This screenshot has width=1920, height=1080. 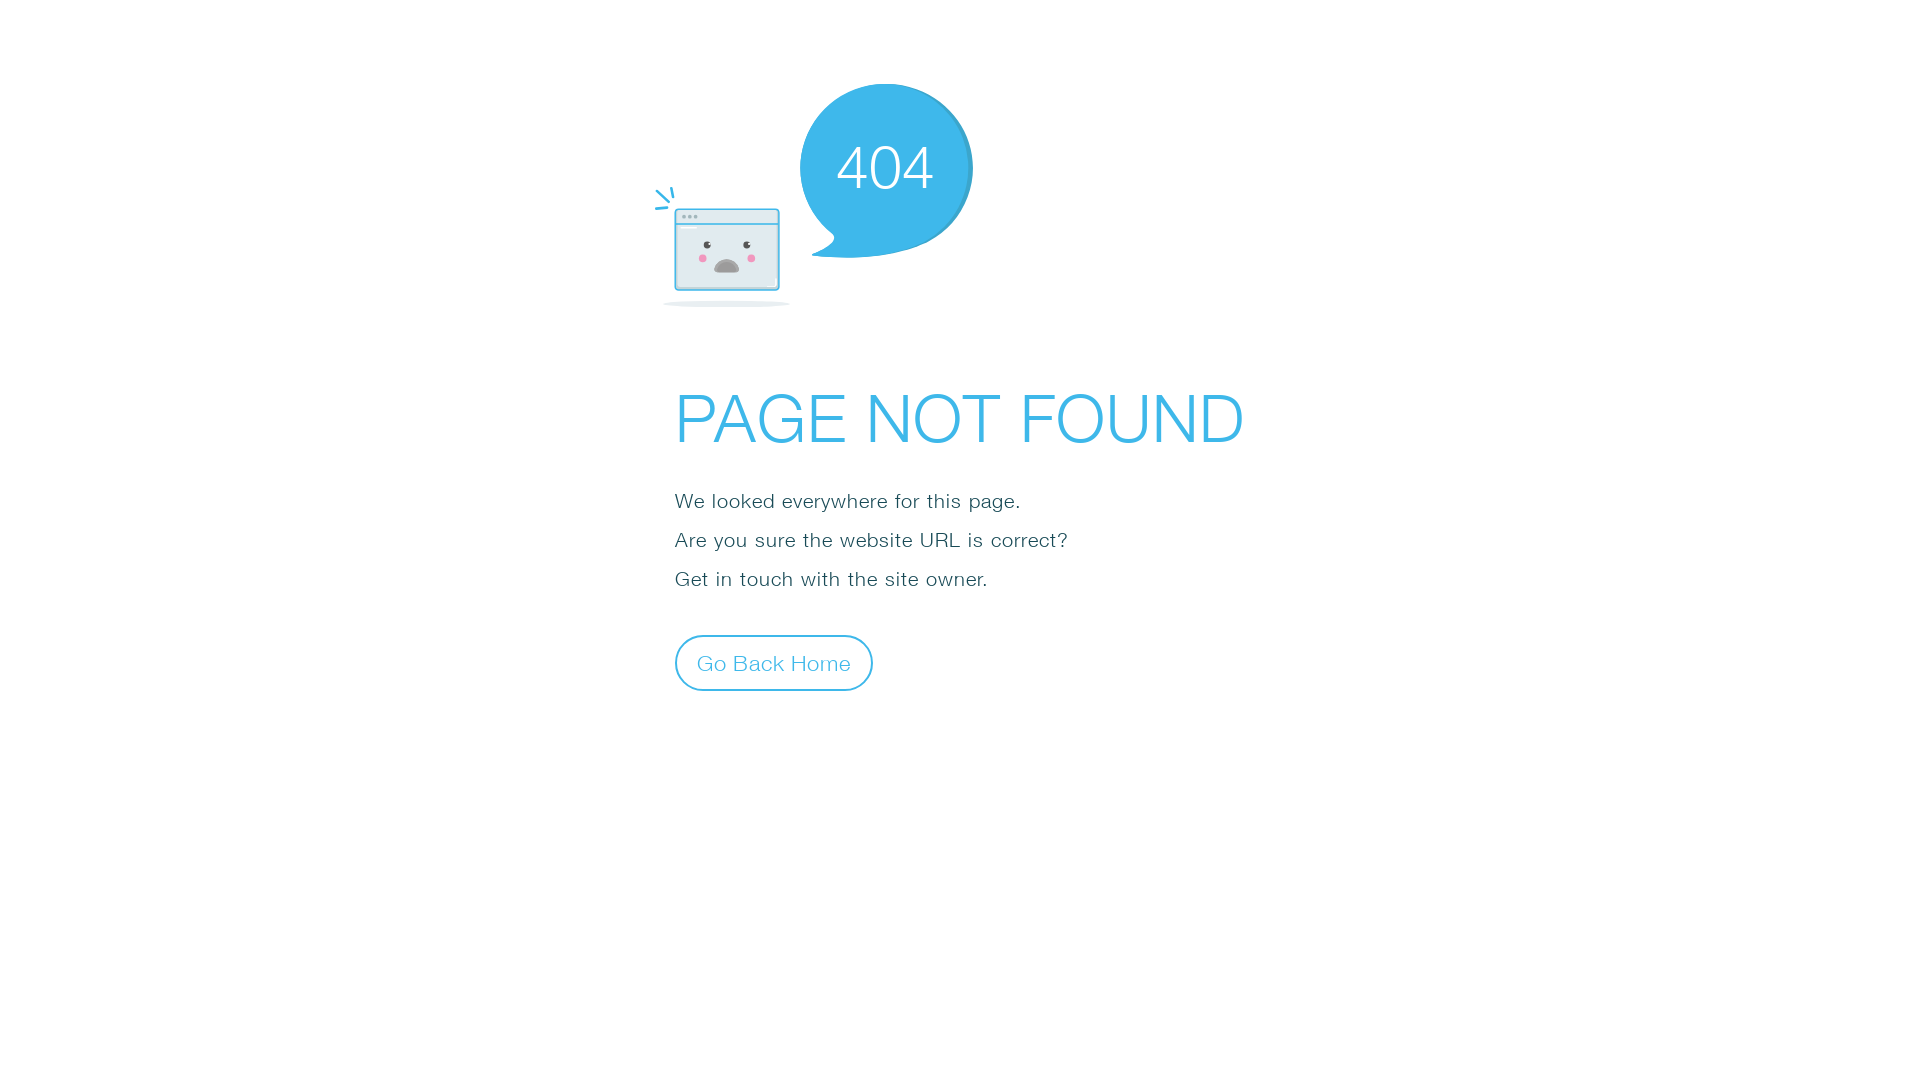 I want to click on Go Back Home, so click(x=774, y=662).